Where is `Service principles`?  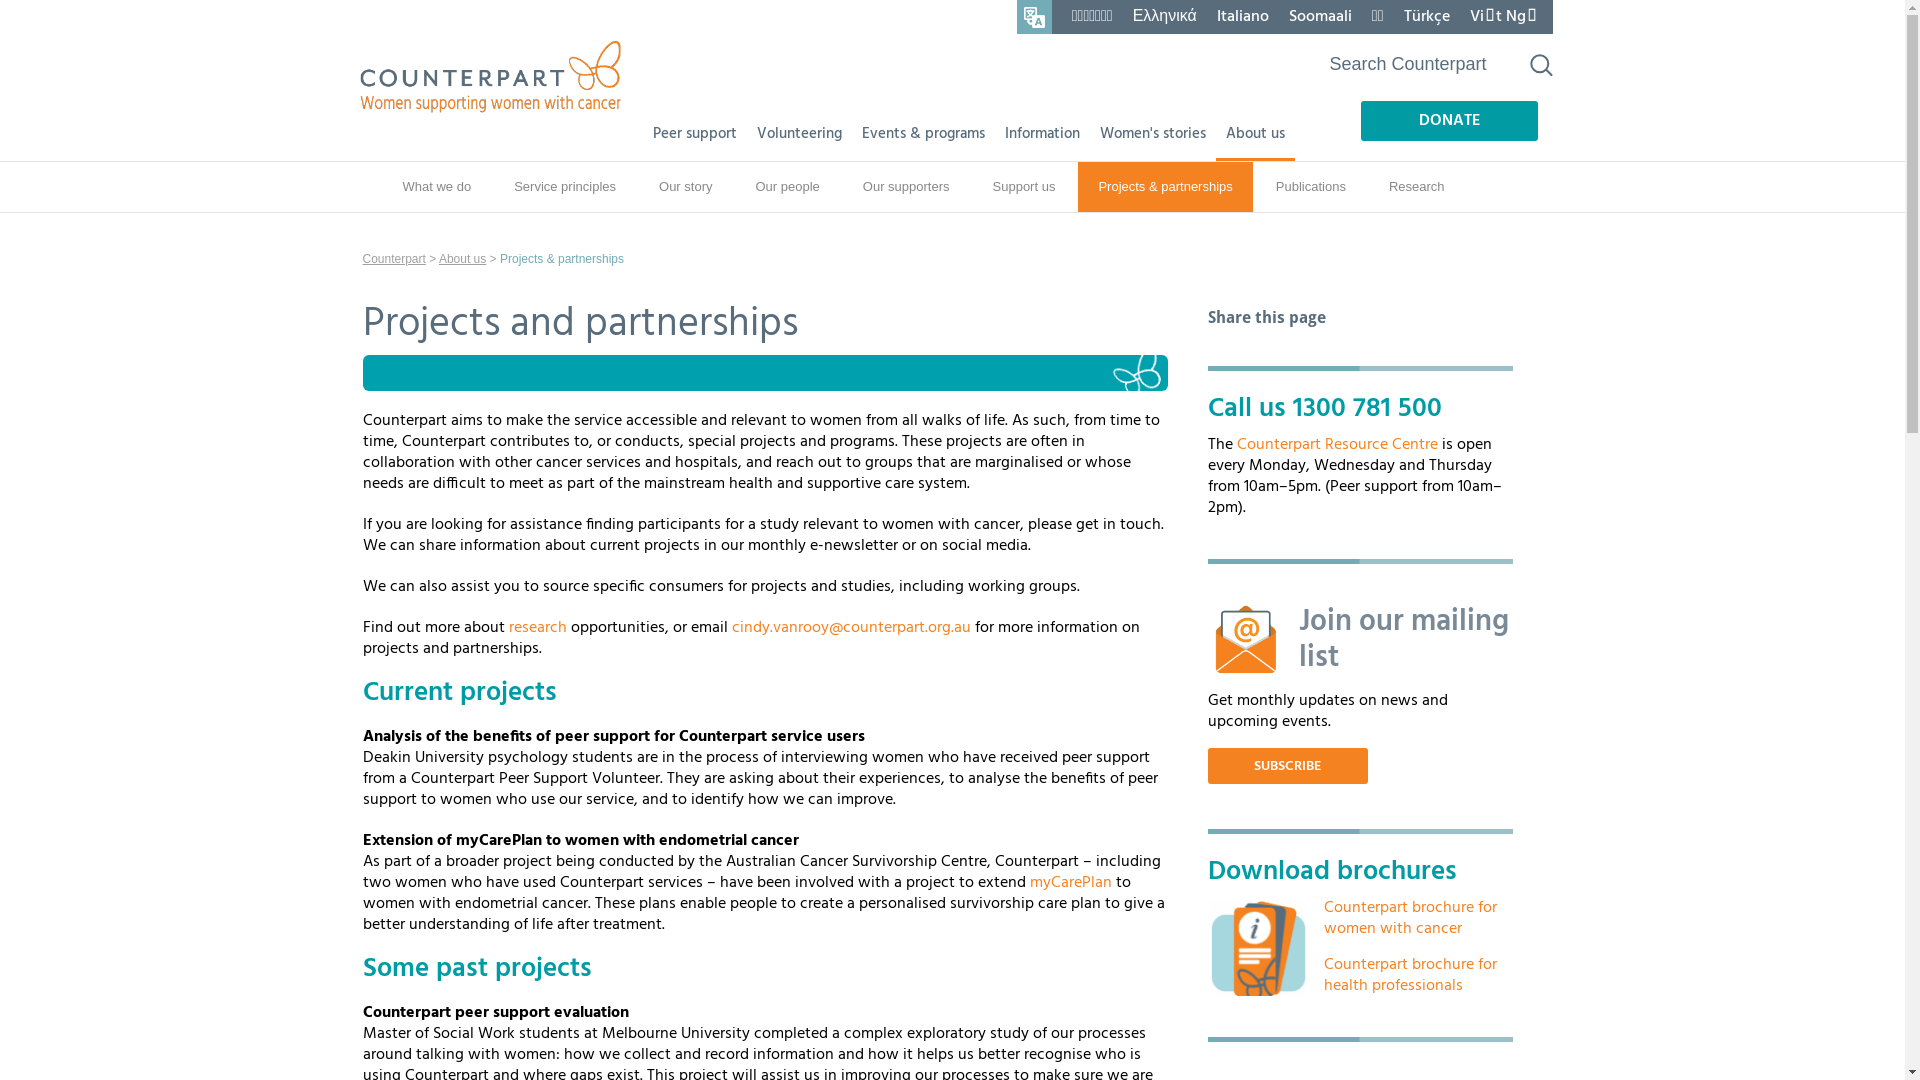
Service principles is located at coordinates (564, 187).